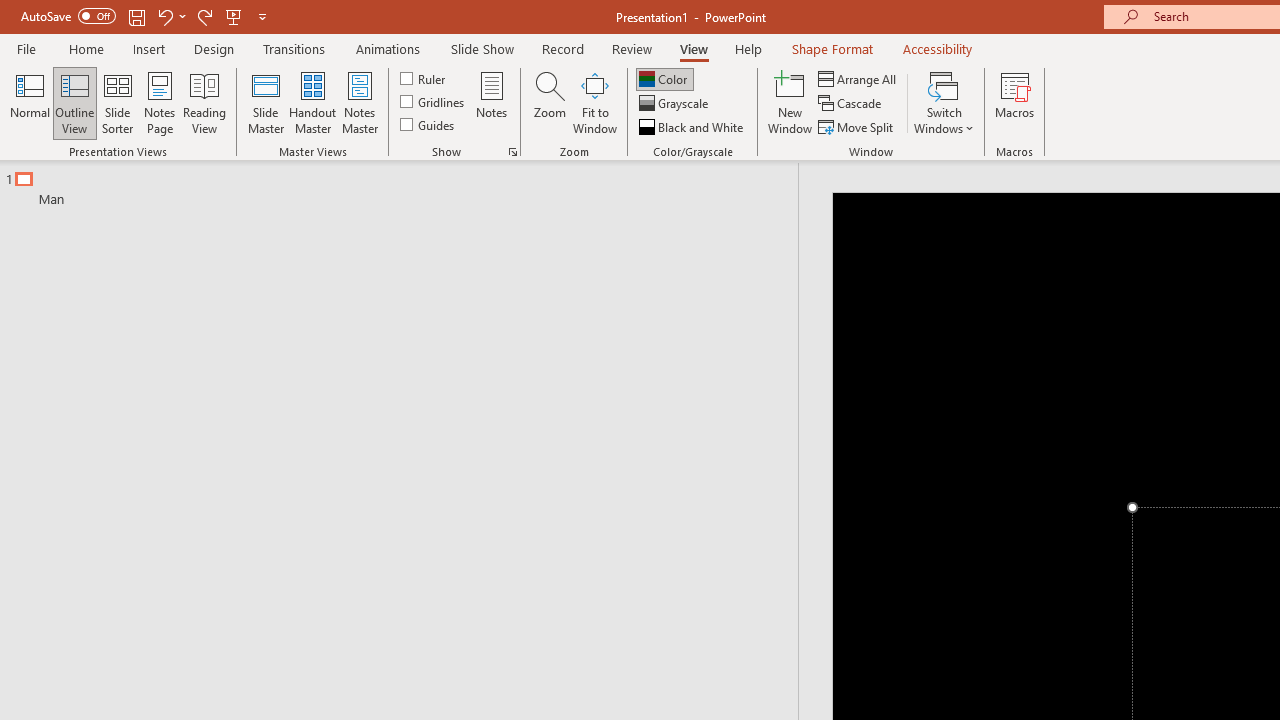 Image resolution: width=1280 pixels, height=720 pixels. I want to click on Switch Windows, so click(944, 102).